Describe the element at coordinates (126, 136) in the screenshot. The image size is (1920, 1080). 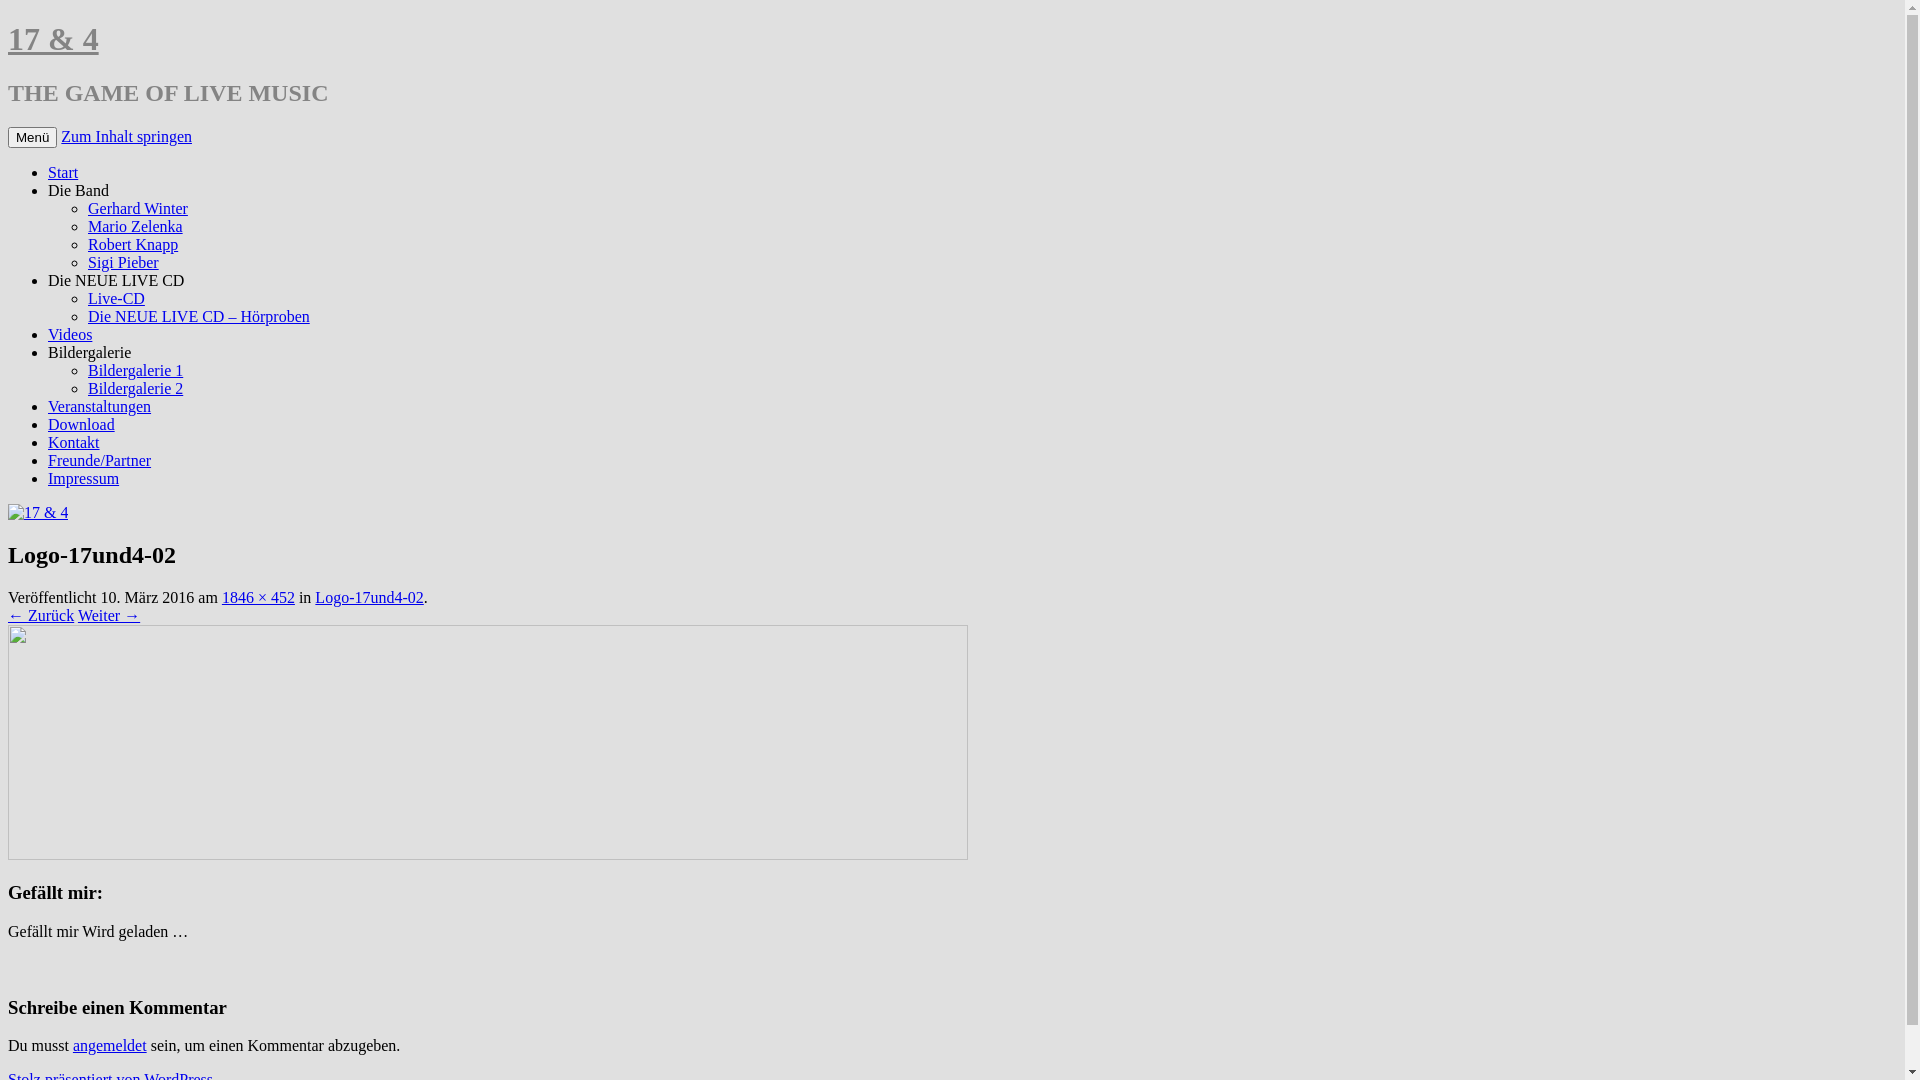
I see `Zum Inhalt springen` at that location.